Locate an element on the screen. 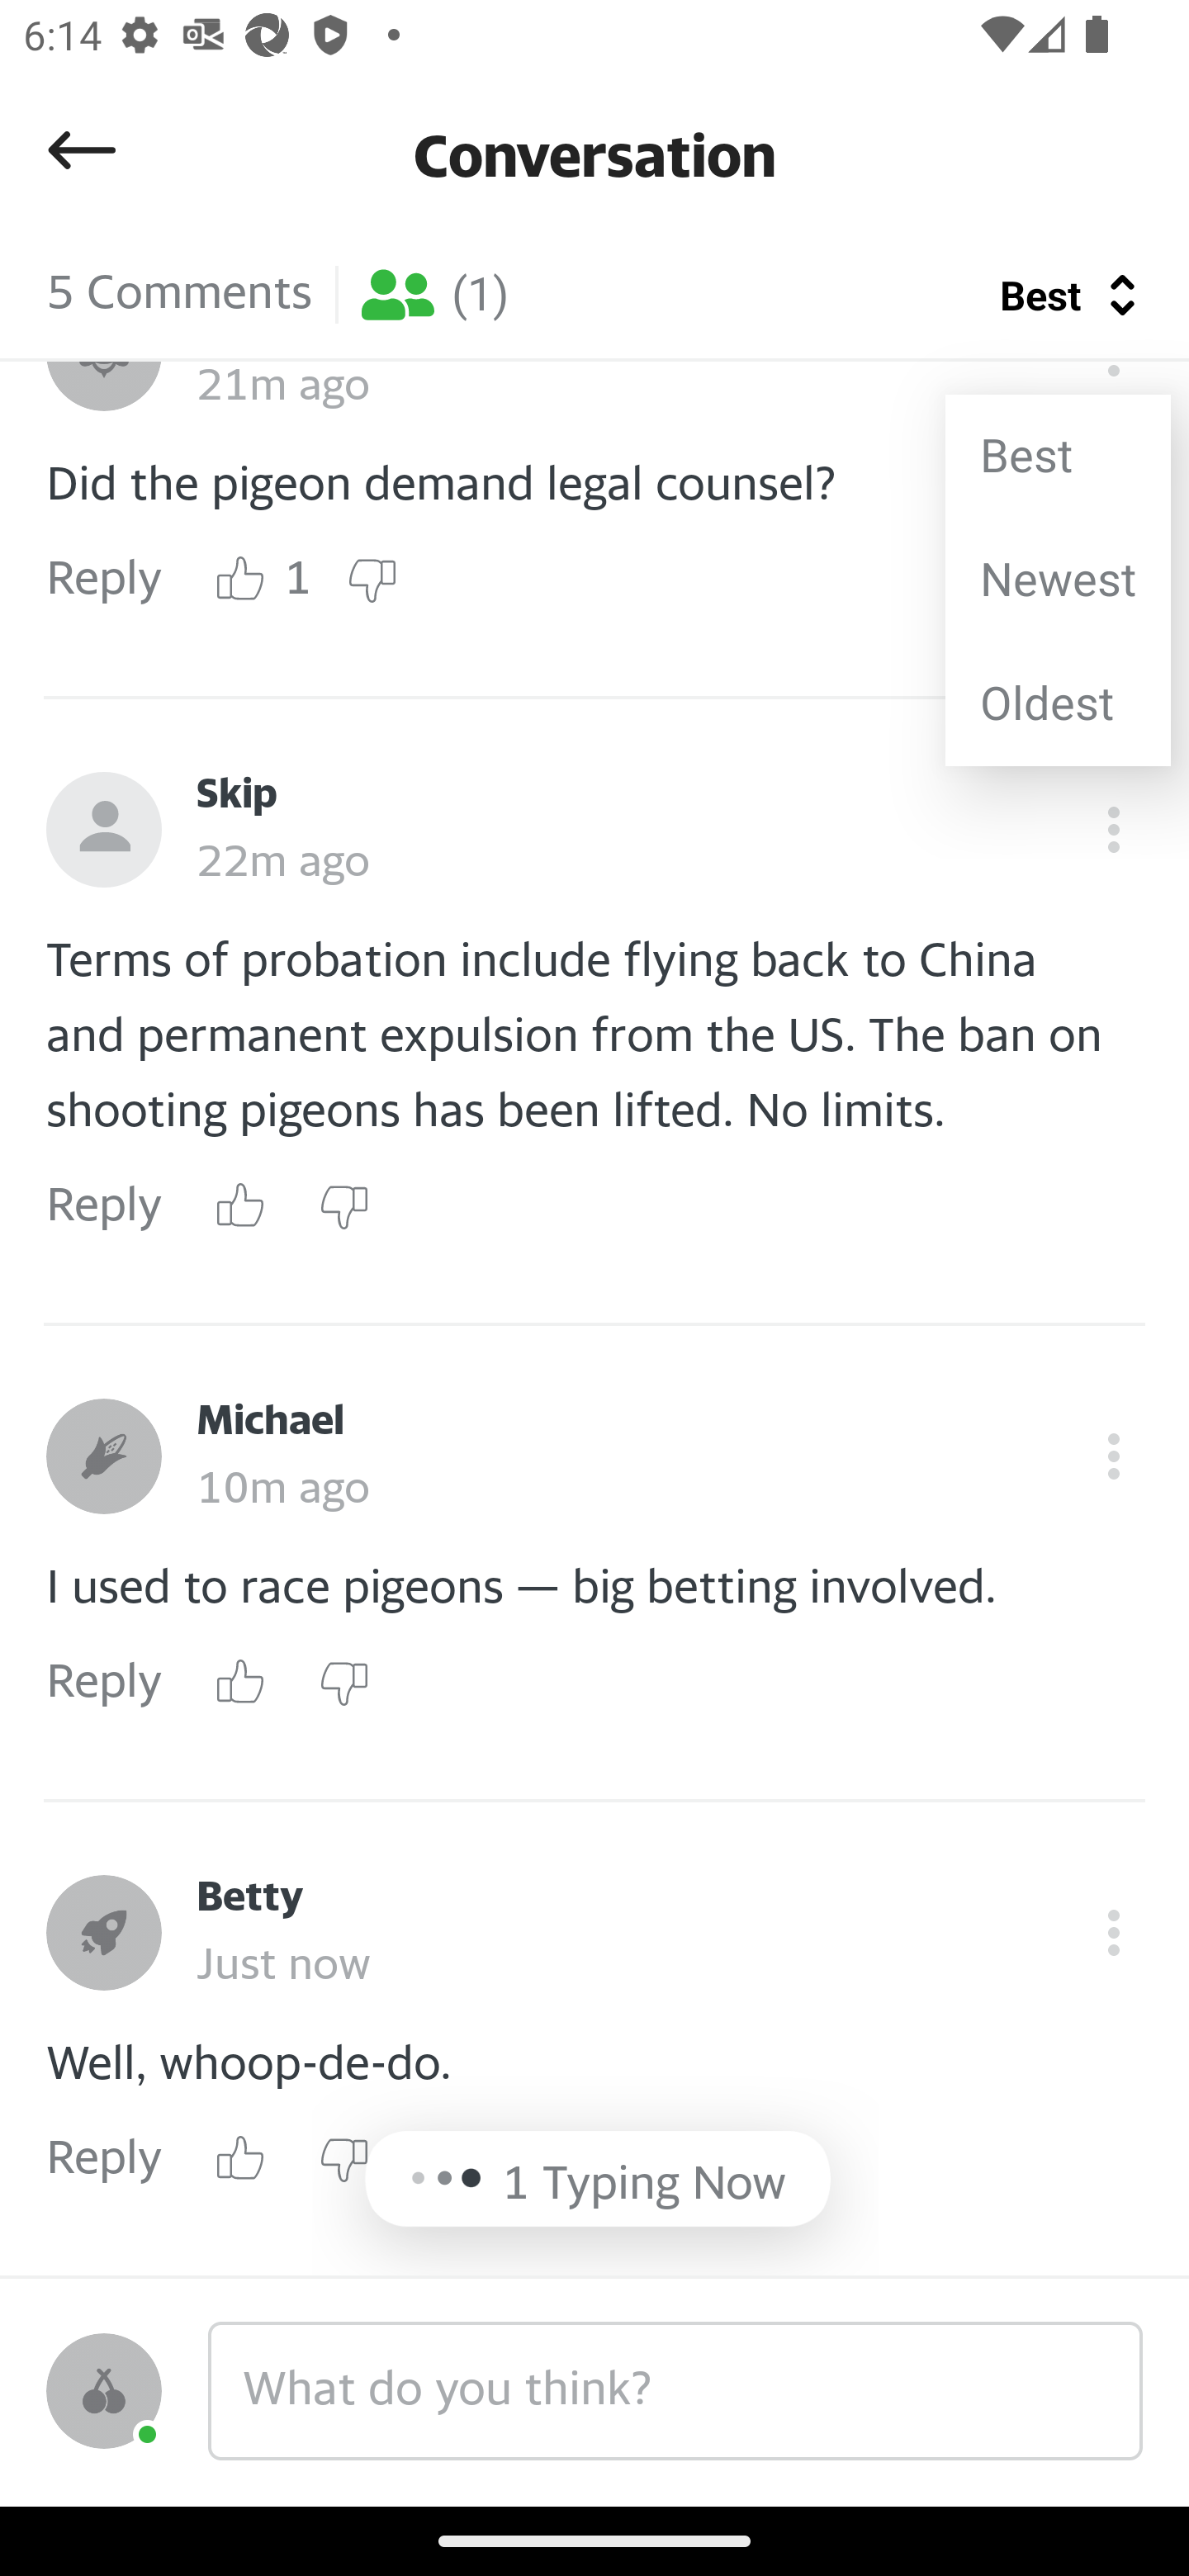  Oldest is located at coordinates (1058, 703).